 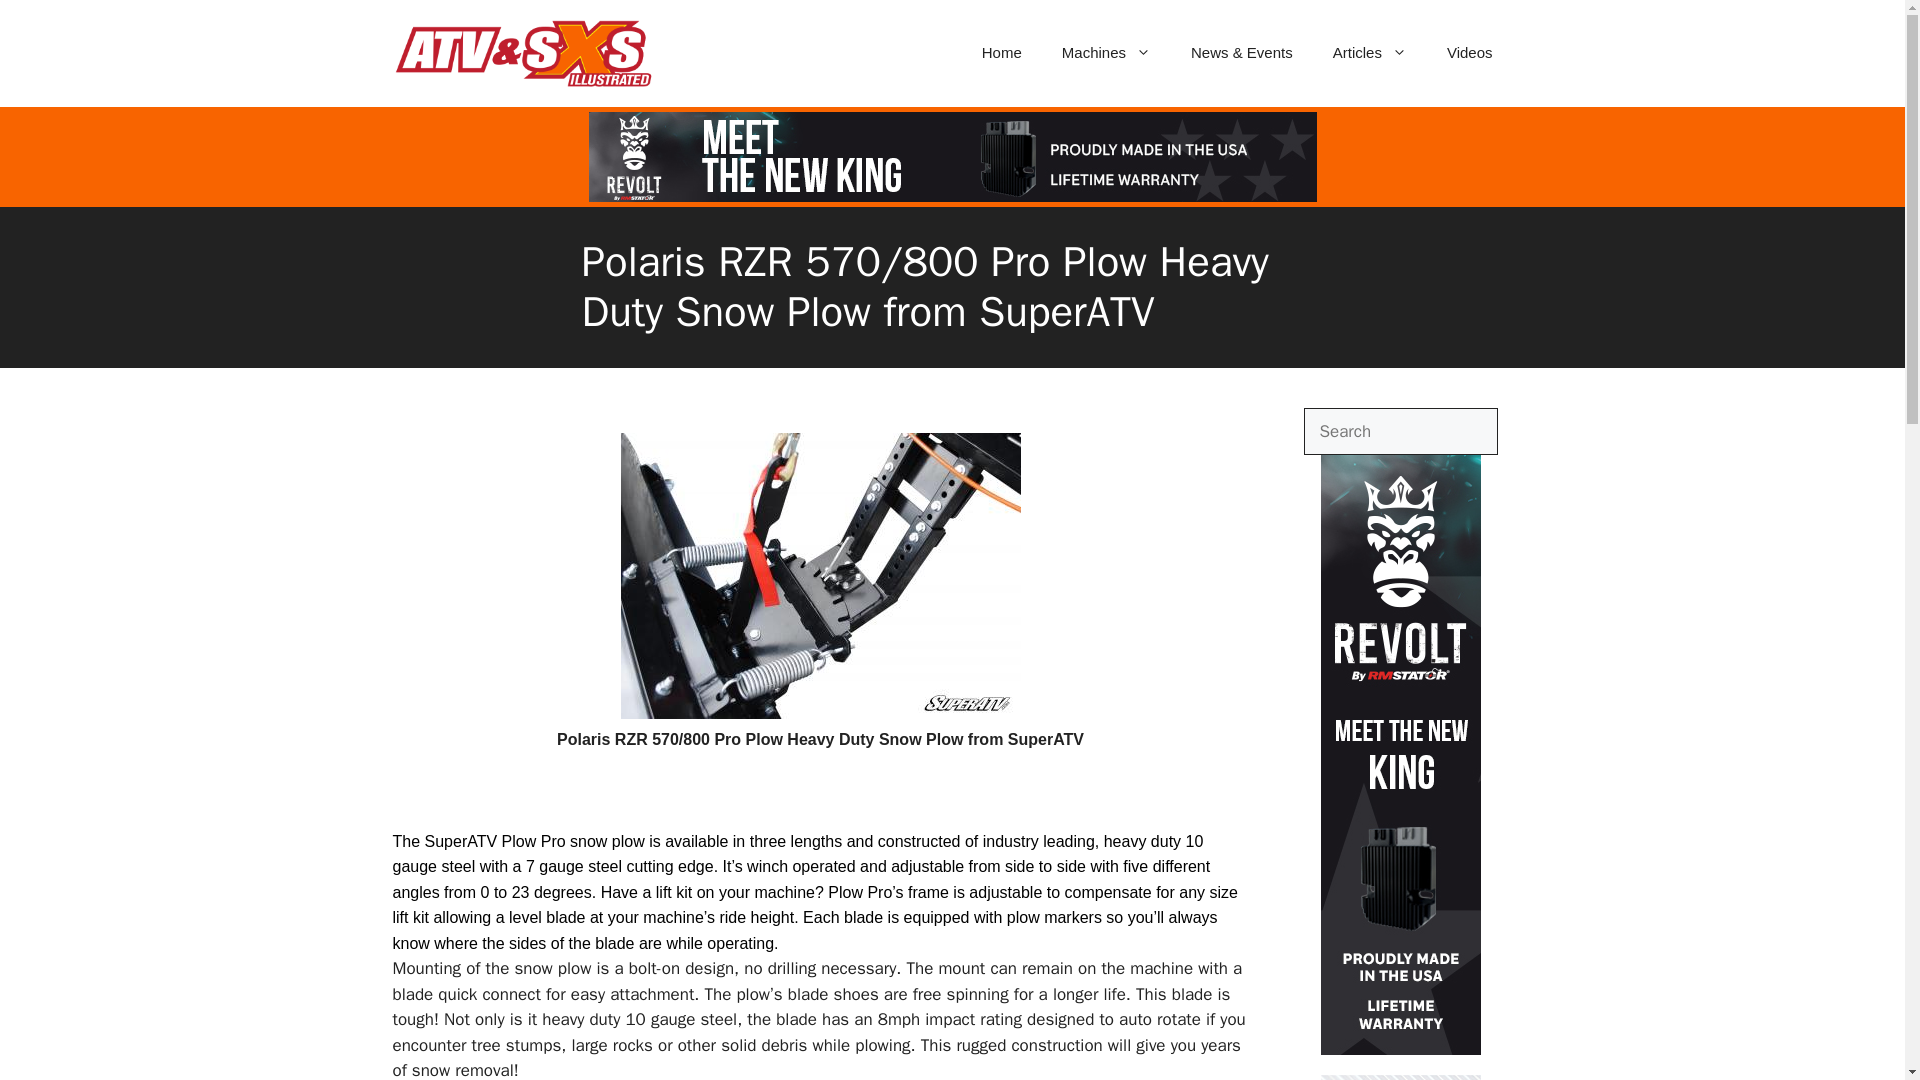 I want to click on Articles, so click(x=1370, y=52).